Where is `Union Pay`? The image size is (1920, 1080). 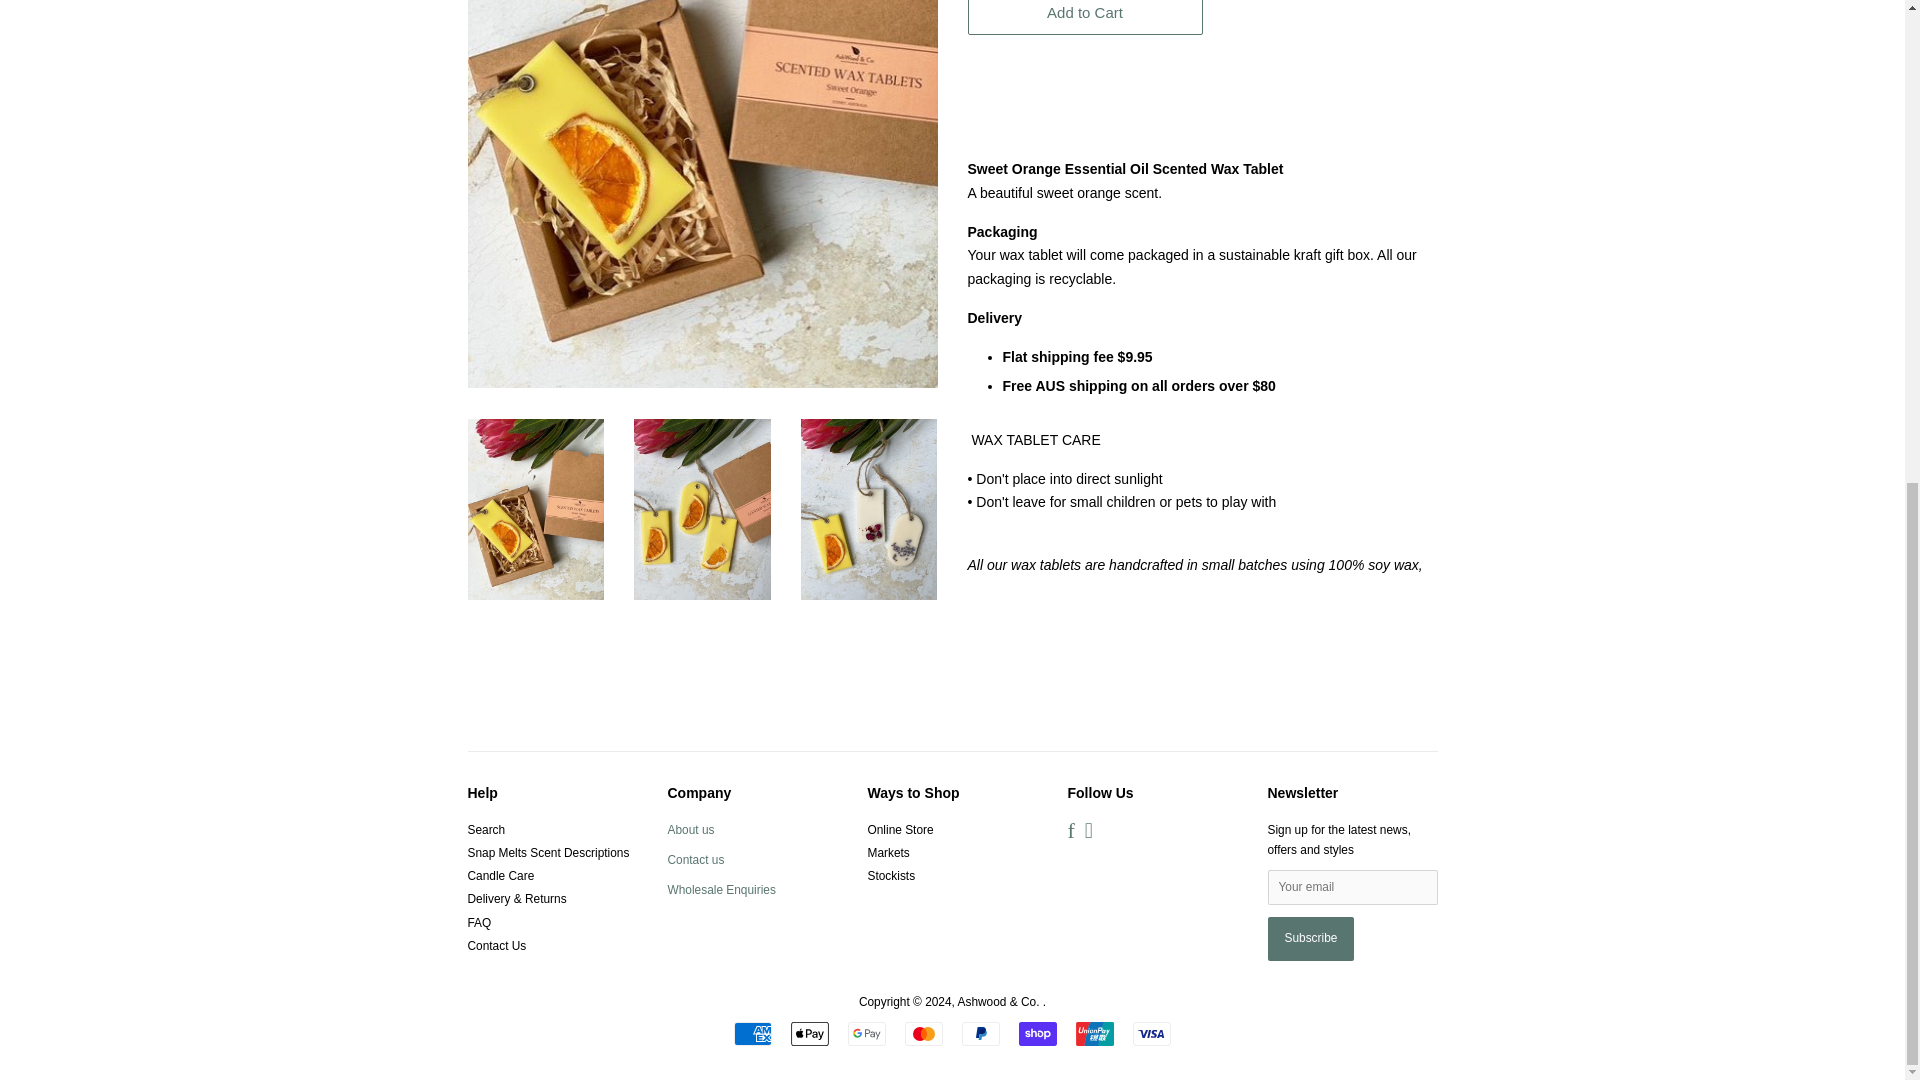
Union Pay is located at coordinates (1094, 1034).